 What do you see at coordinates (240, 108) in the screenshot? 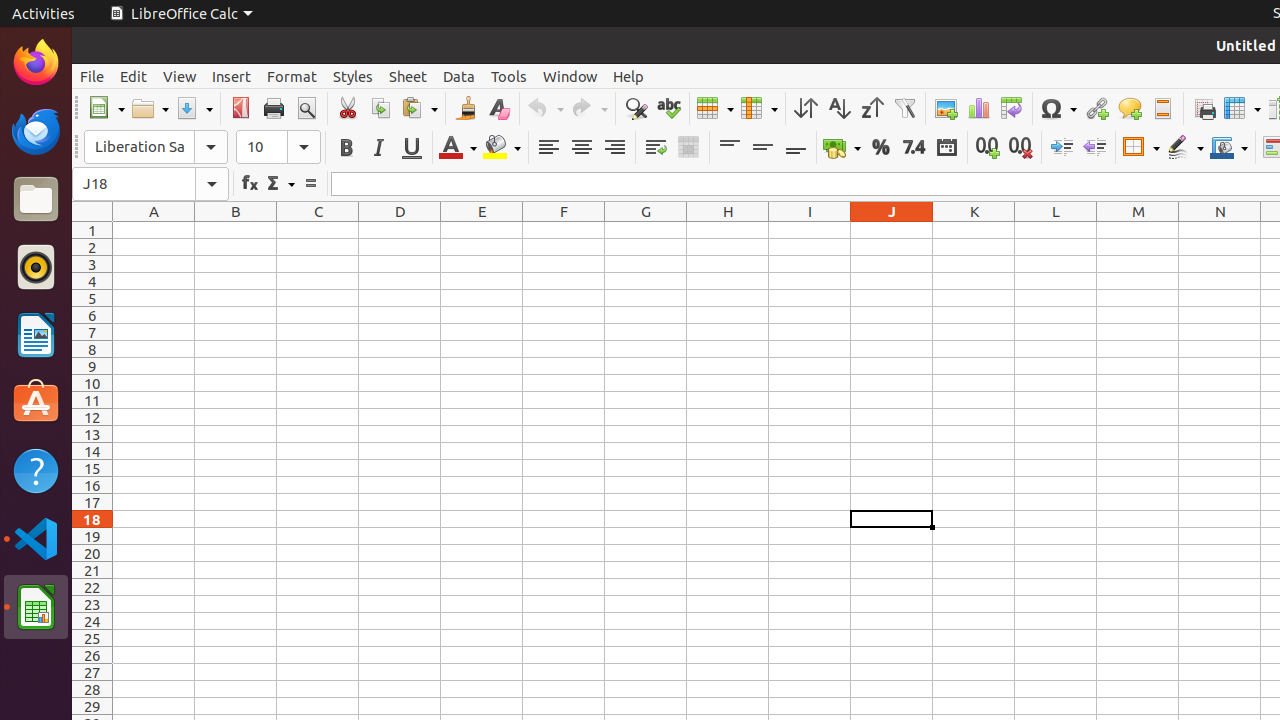
I see `PDF` at bounding box center [240, 108].